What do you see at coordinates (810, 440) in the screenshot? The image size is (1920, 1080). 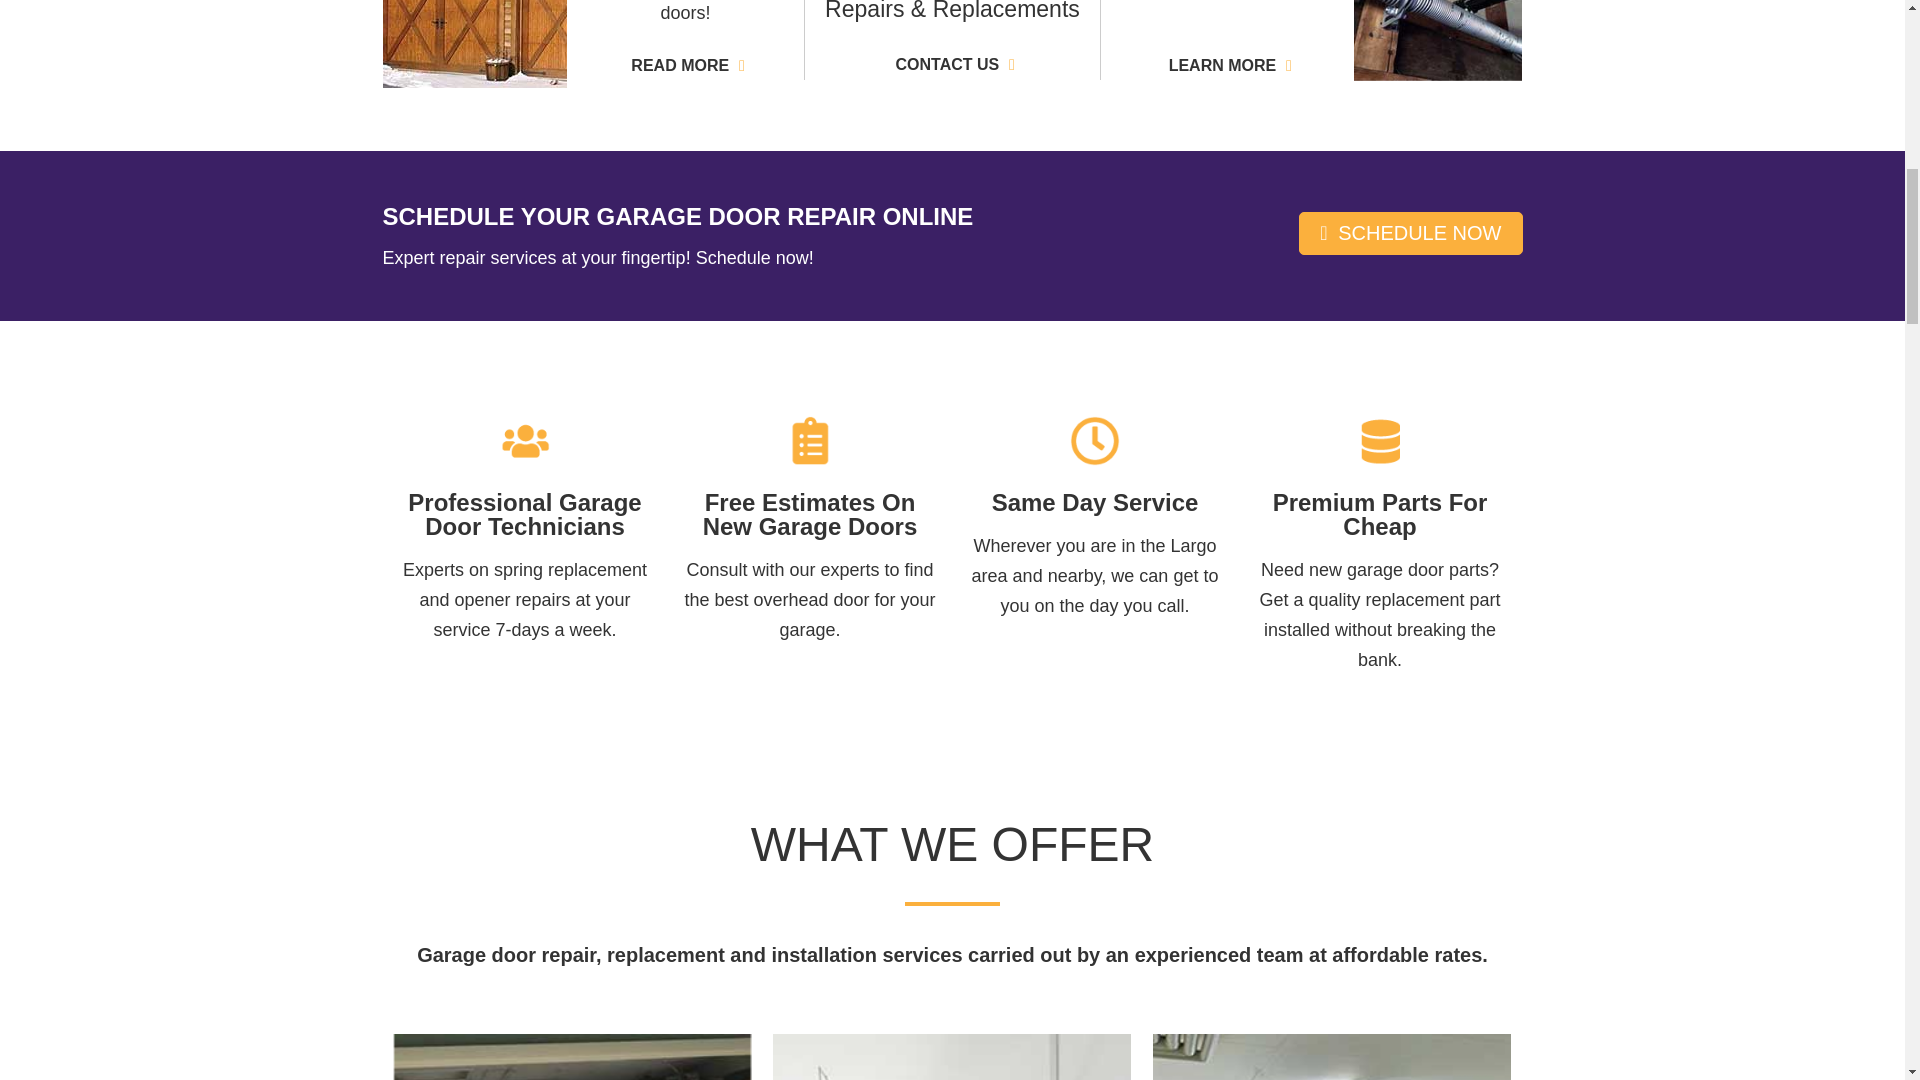 I see `Free Estimates On New Garage Doors` at bounding box center [810, 440].